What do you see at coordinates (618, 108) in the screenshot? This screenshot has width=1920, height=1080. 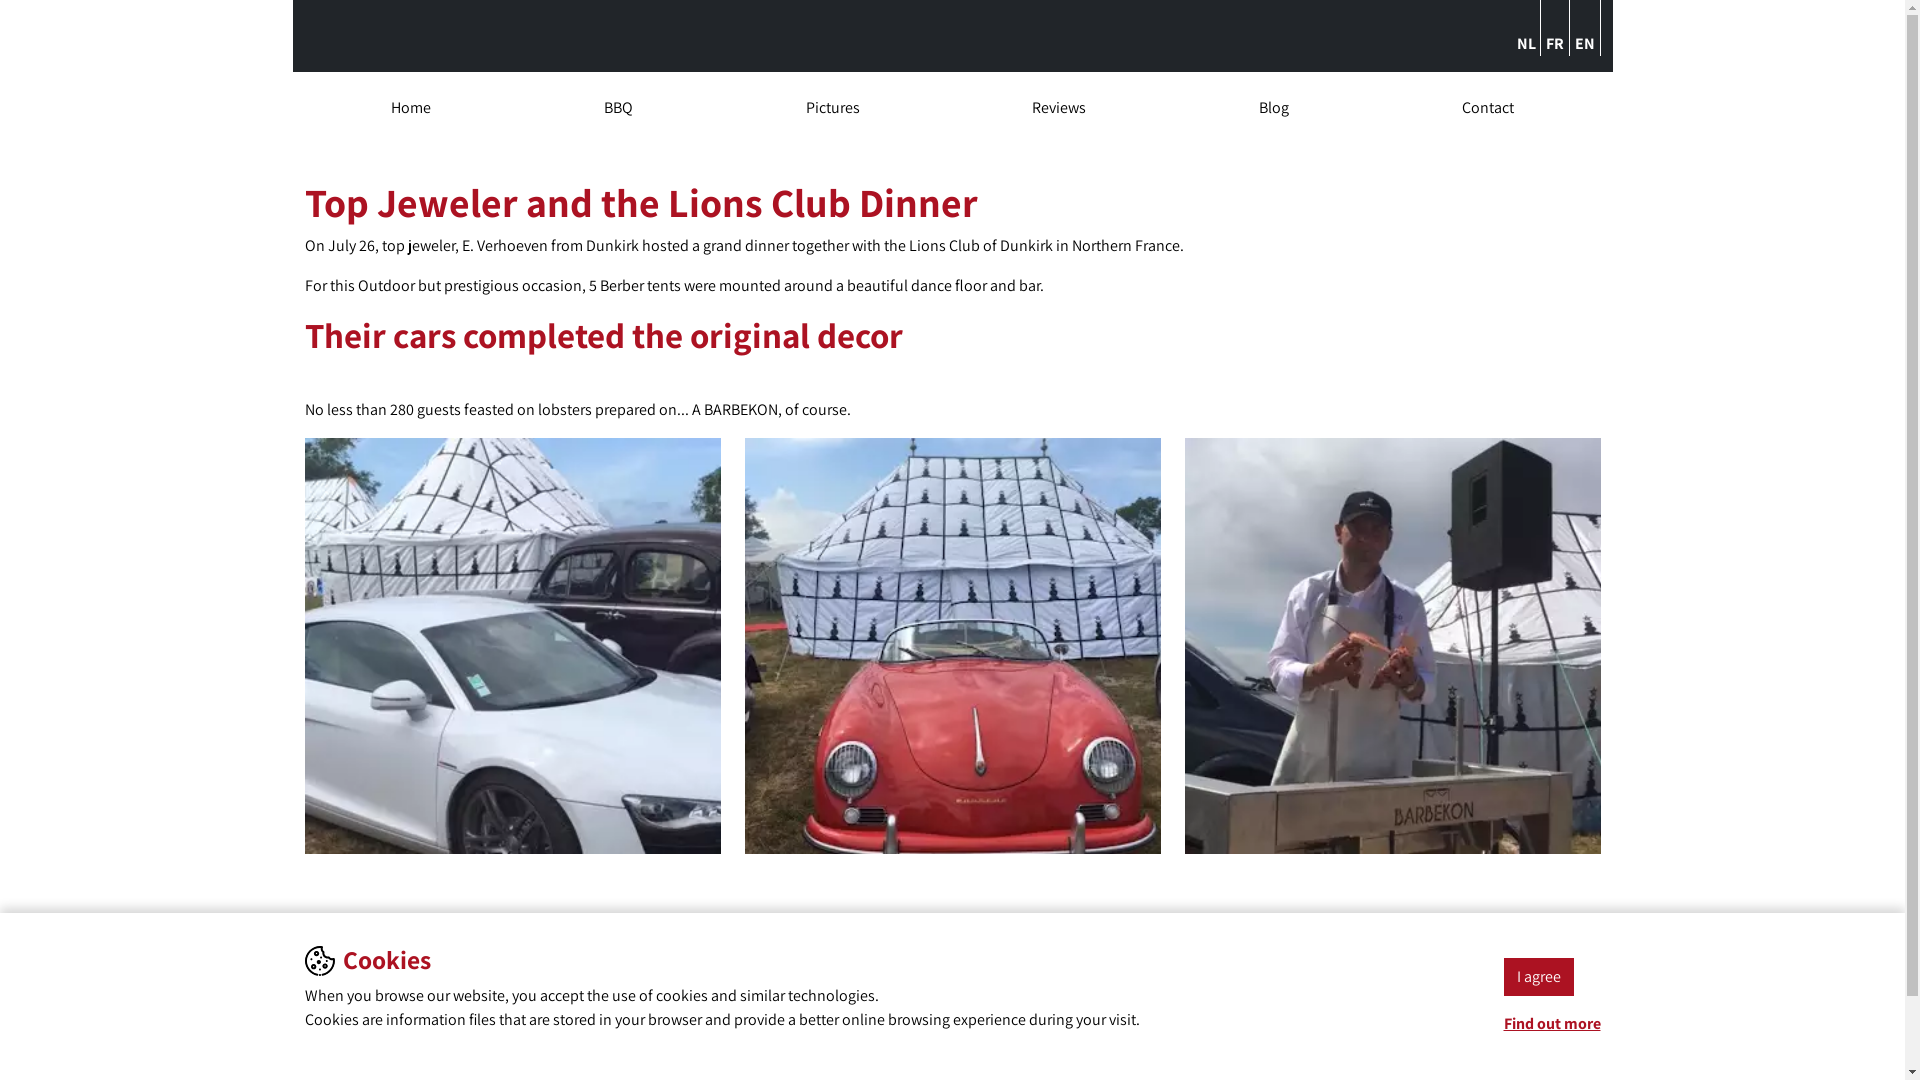 I see `BBQ` at bounding box center [618, 108].